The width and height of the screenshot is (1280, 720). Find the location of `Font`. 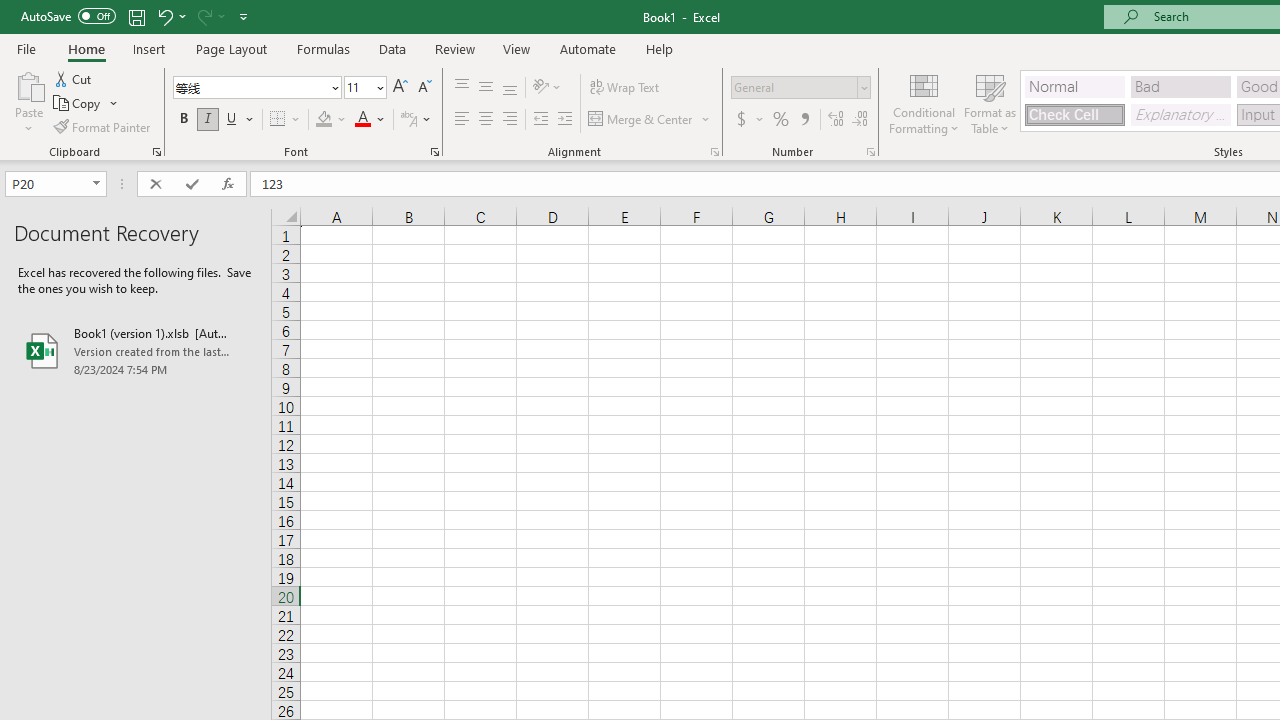

Font is located at coordinates (256, 88).